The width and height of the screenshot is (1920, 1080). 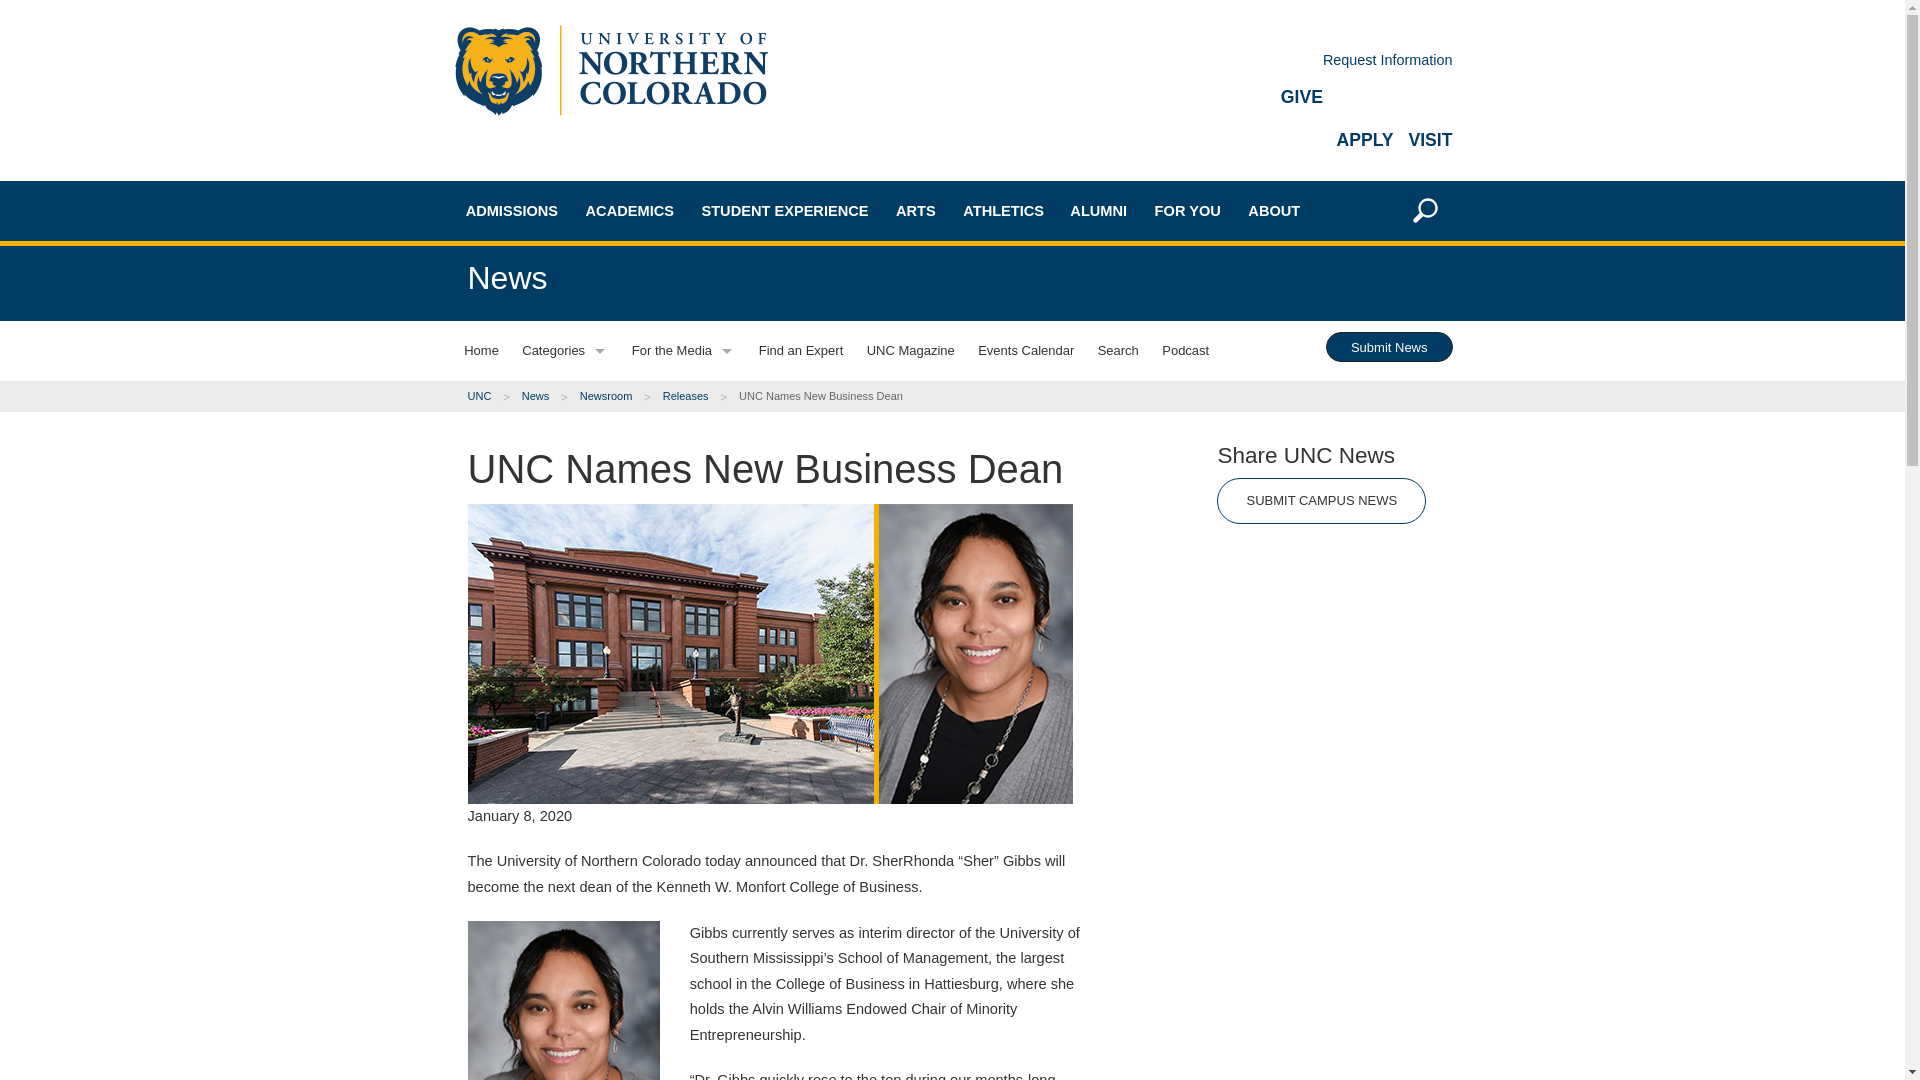 I want to click on GIVE, so click(x=1301, y=96).